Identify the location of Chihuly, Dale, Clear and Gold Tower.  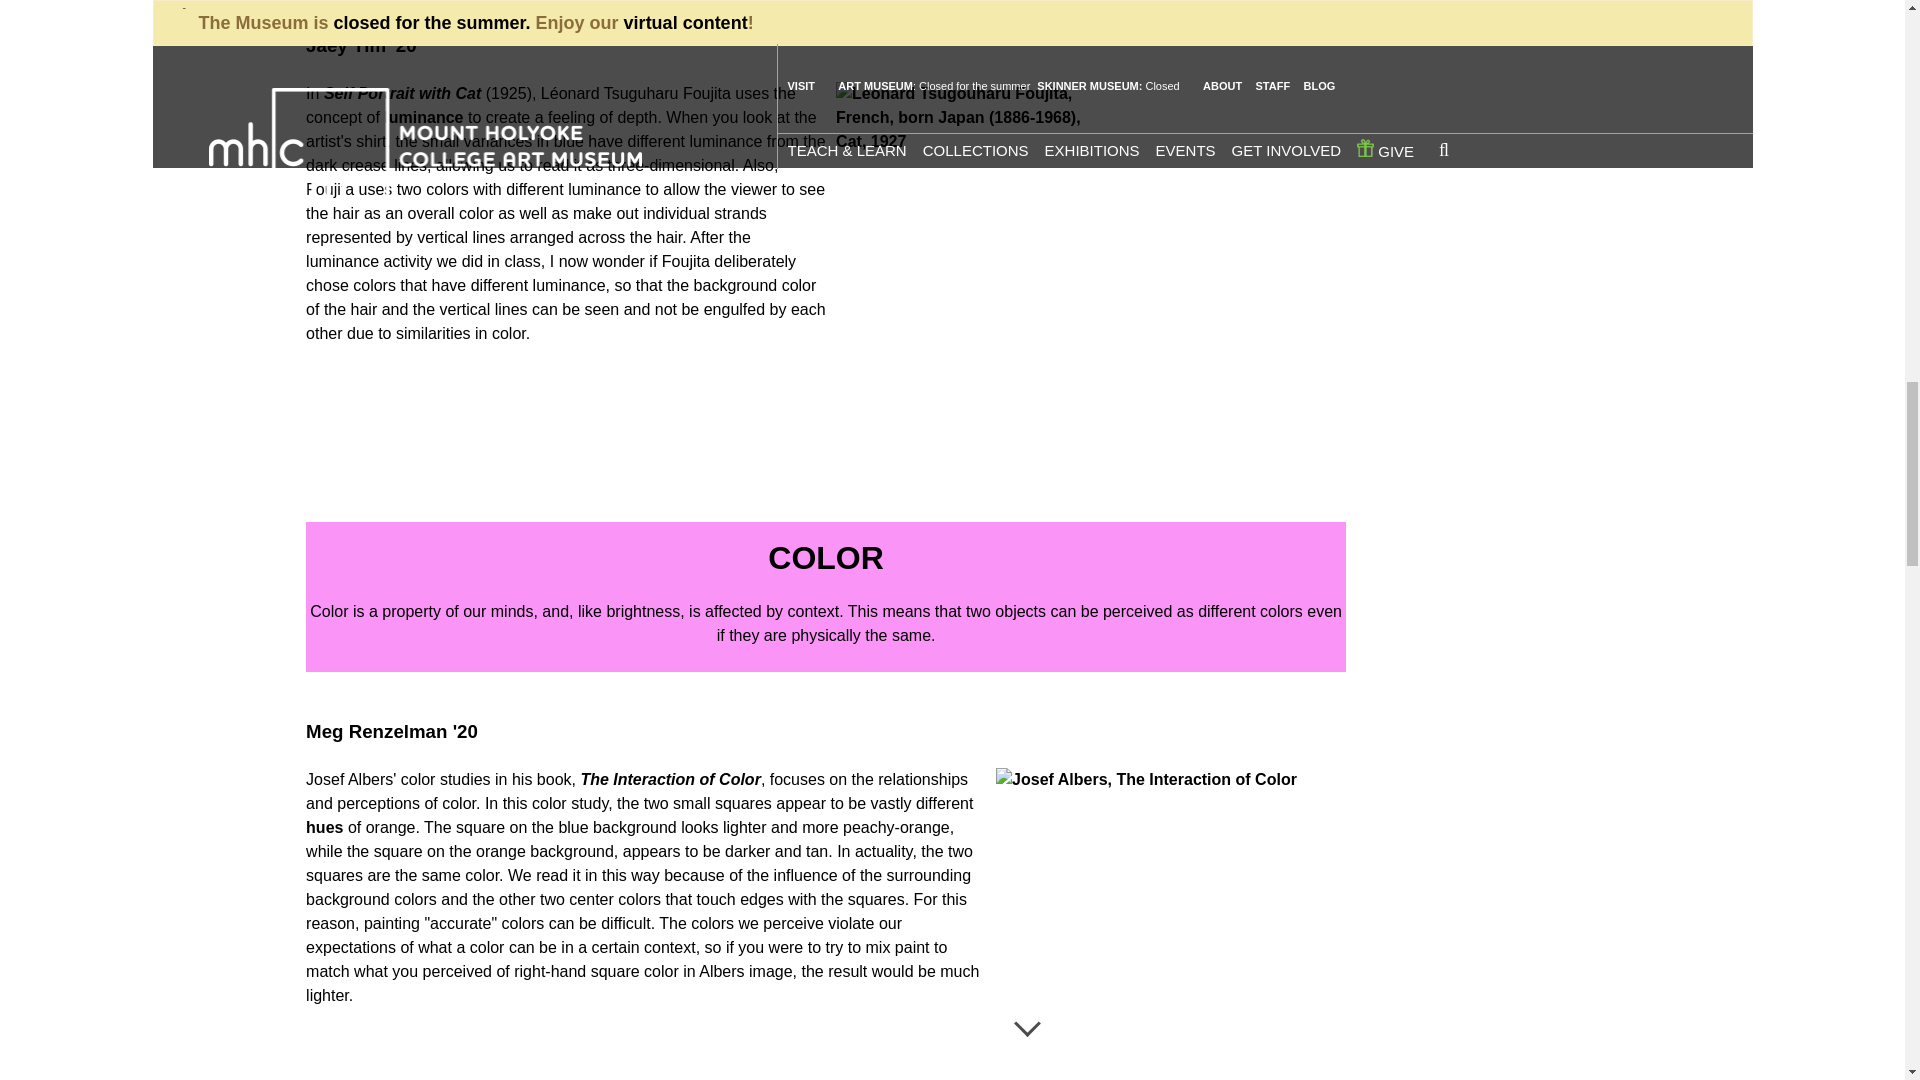
(1216, 80).